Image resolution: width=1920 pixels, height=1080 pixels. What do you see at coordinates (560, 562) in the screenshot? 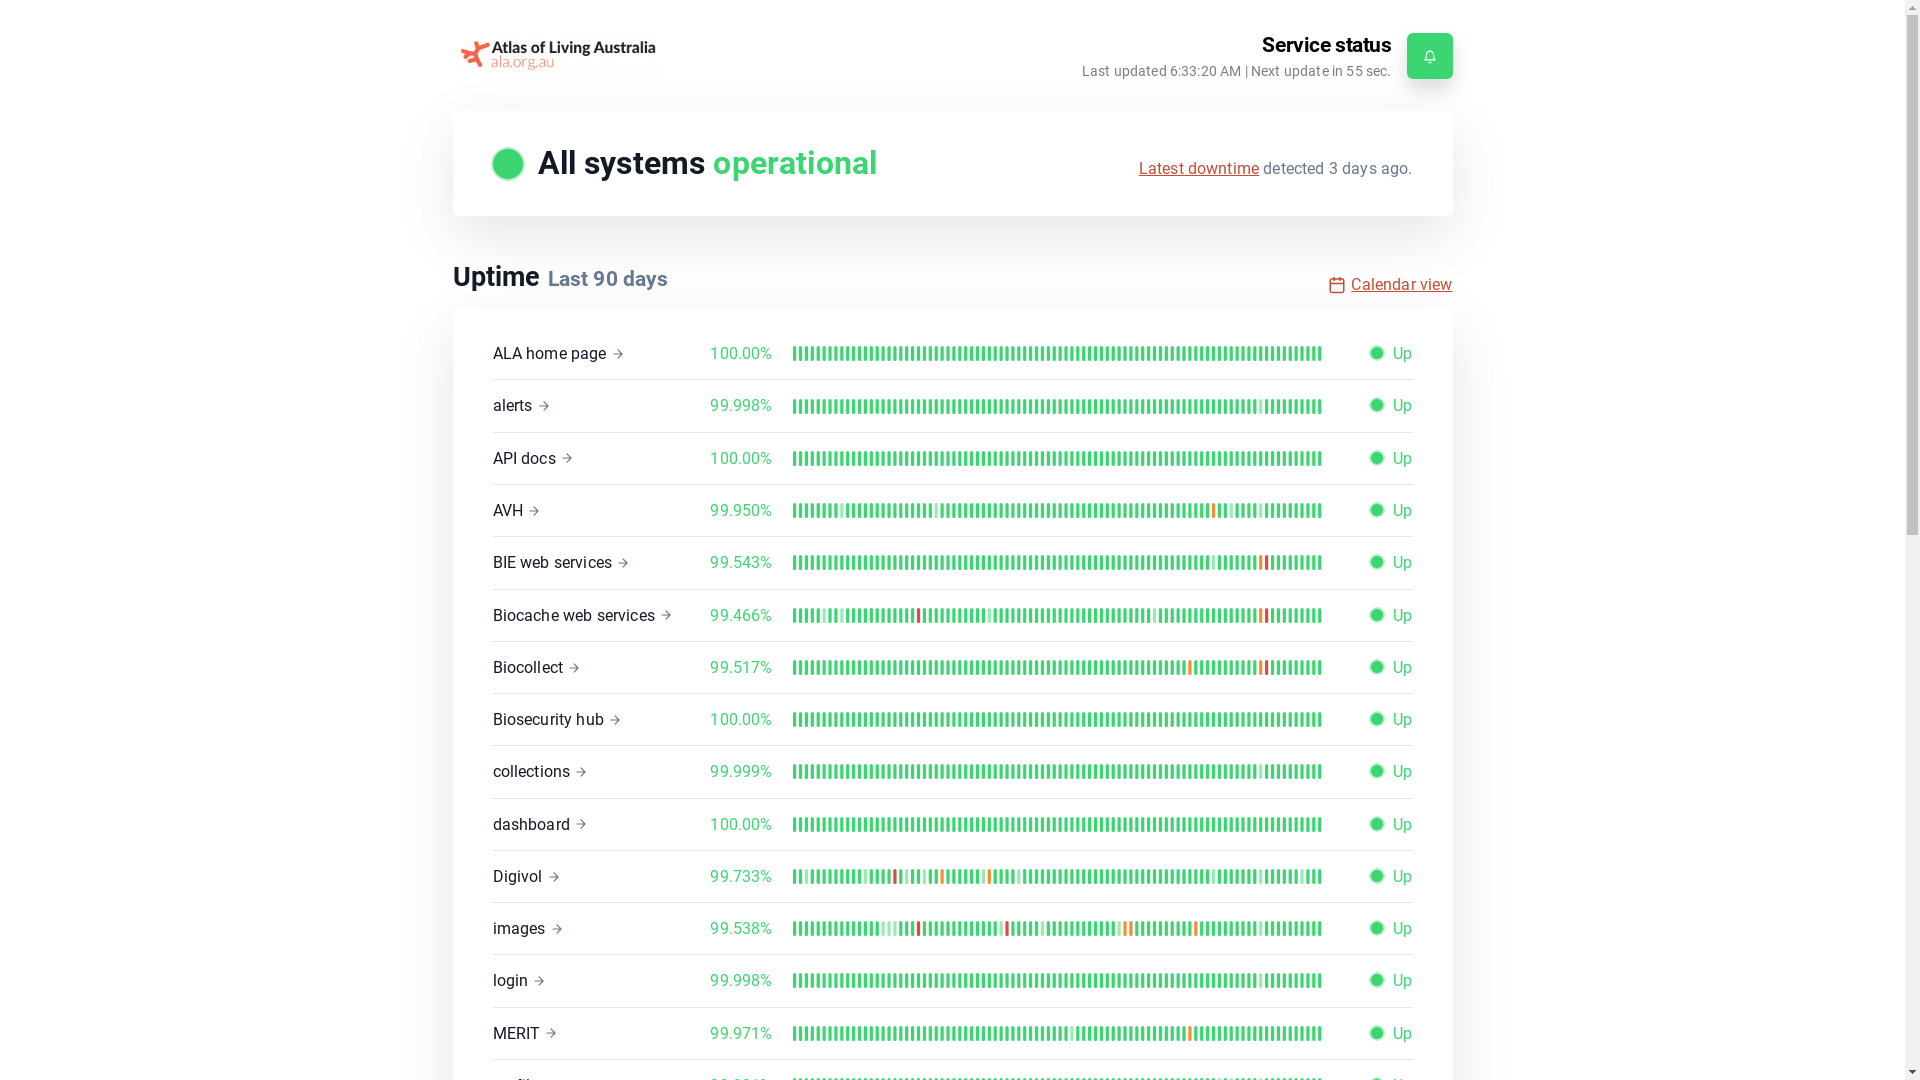
I see `BIE web services` at bounding box center [560, 562].